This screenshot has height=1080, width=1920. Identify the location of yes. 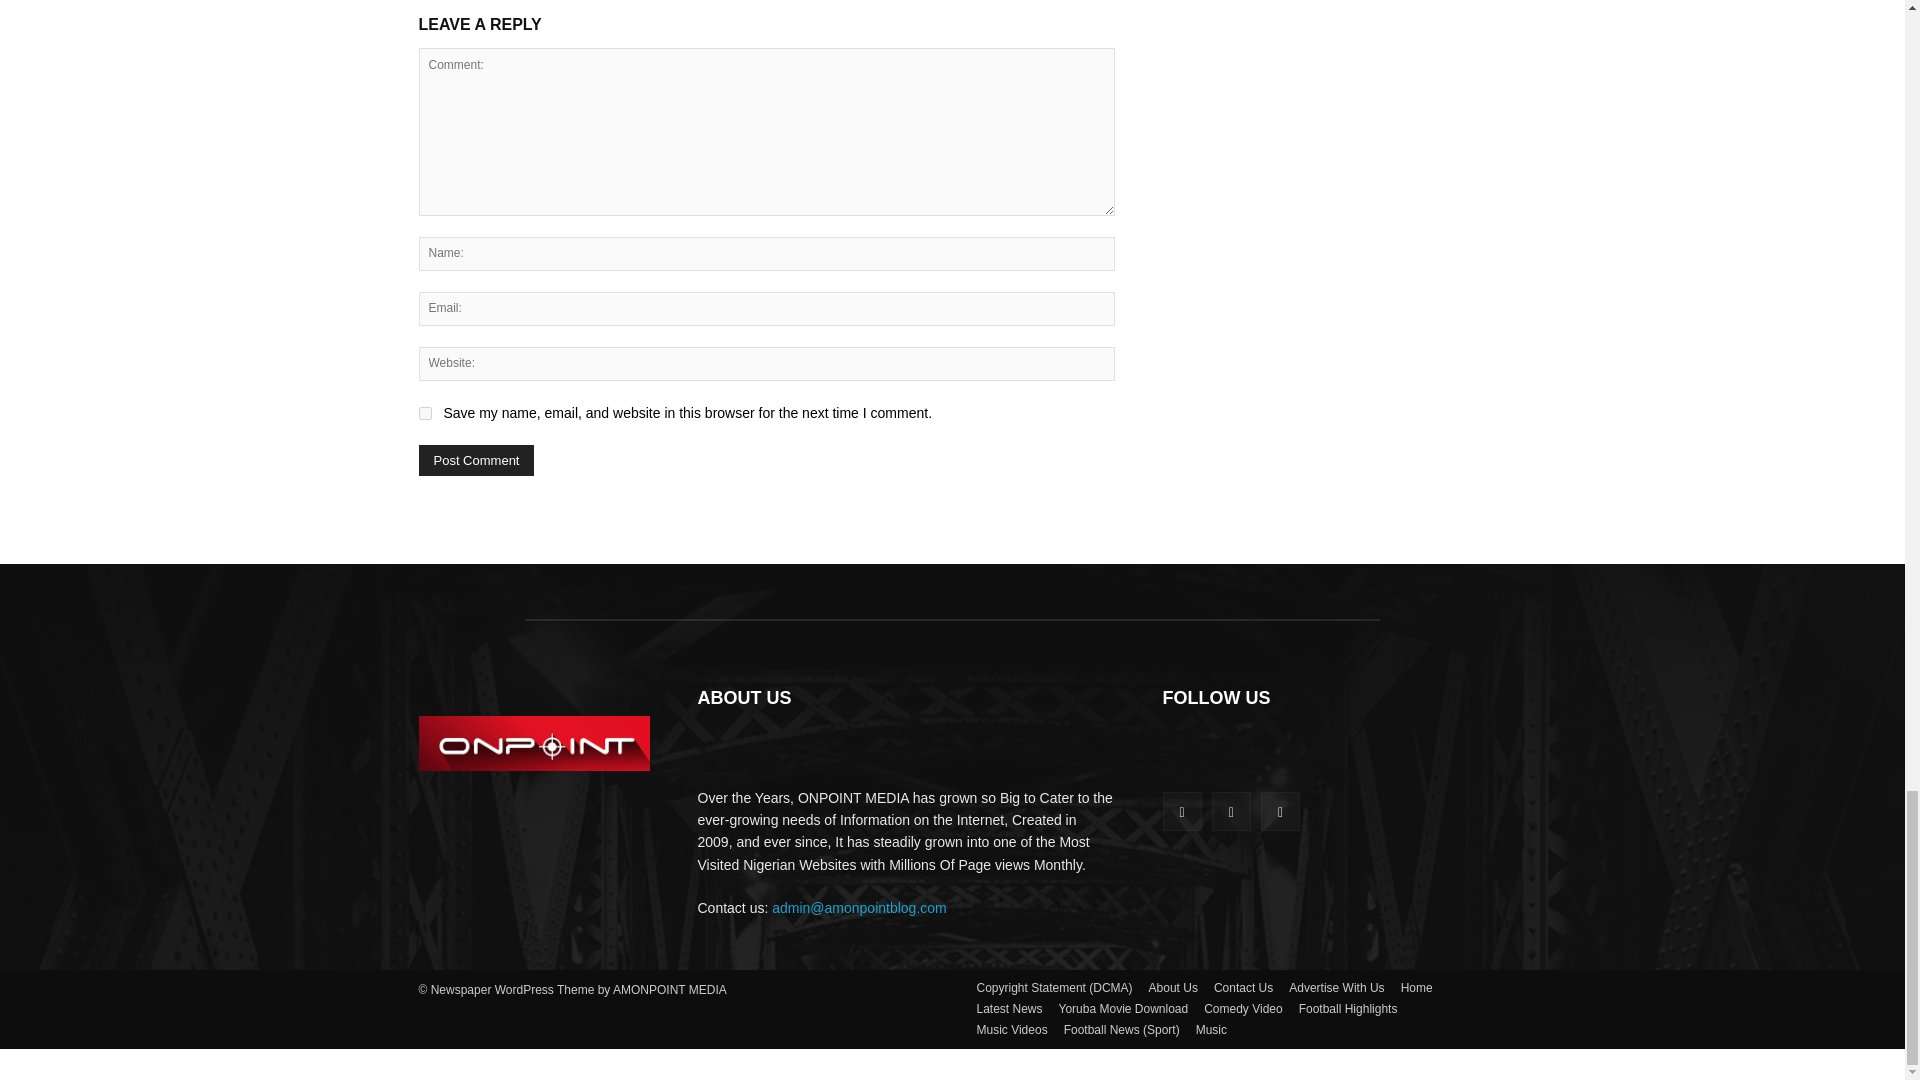
(424, 414).